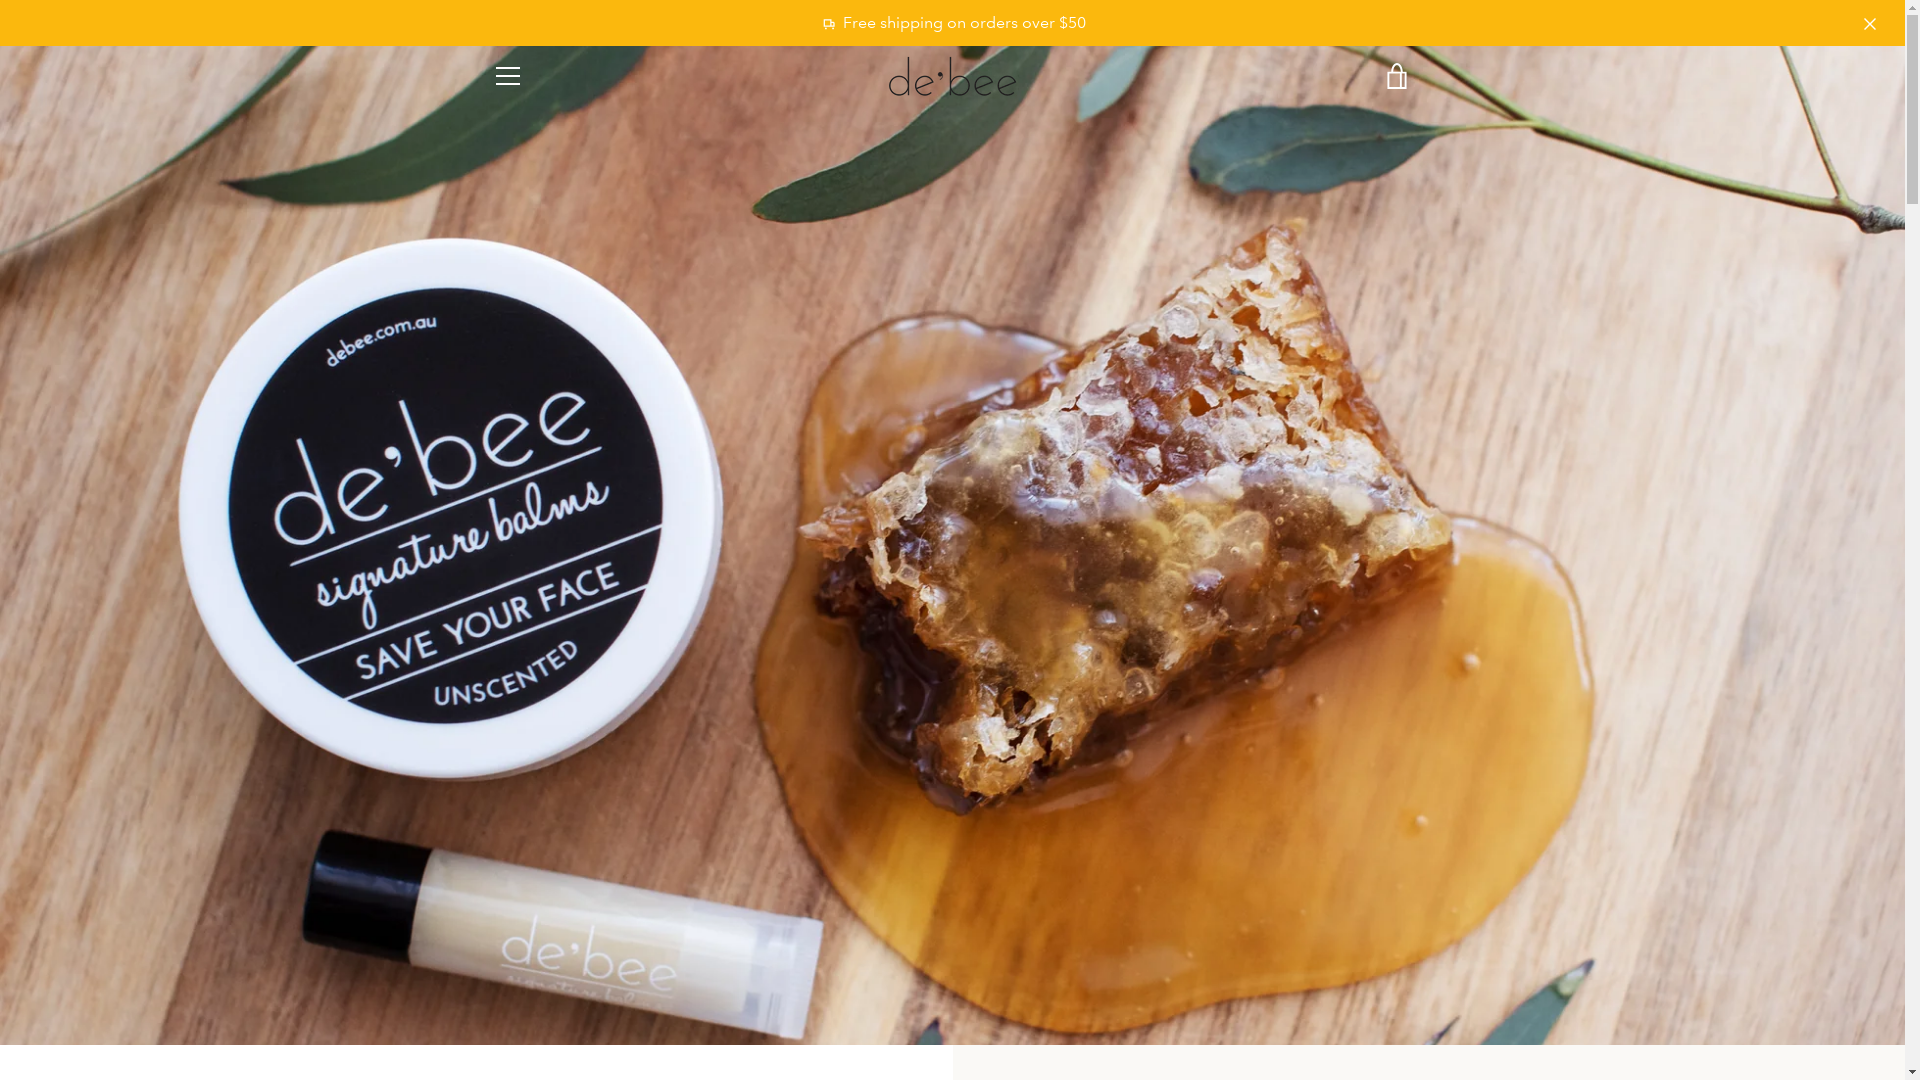  What do you see at coordinates (1009, 998) in the screenshot?
I see `de'bee` at bounding box center [1009, 998].